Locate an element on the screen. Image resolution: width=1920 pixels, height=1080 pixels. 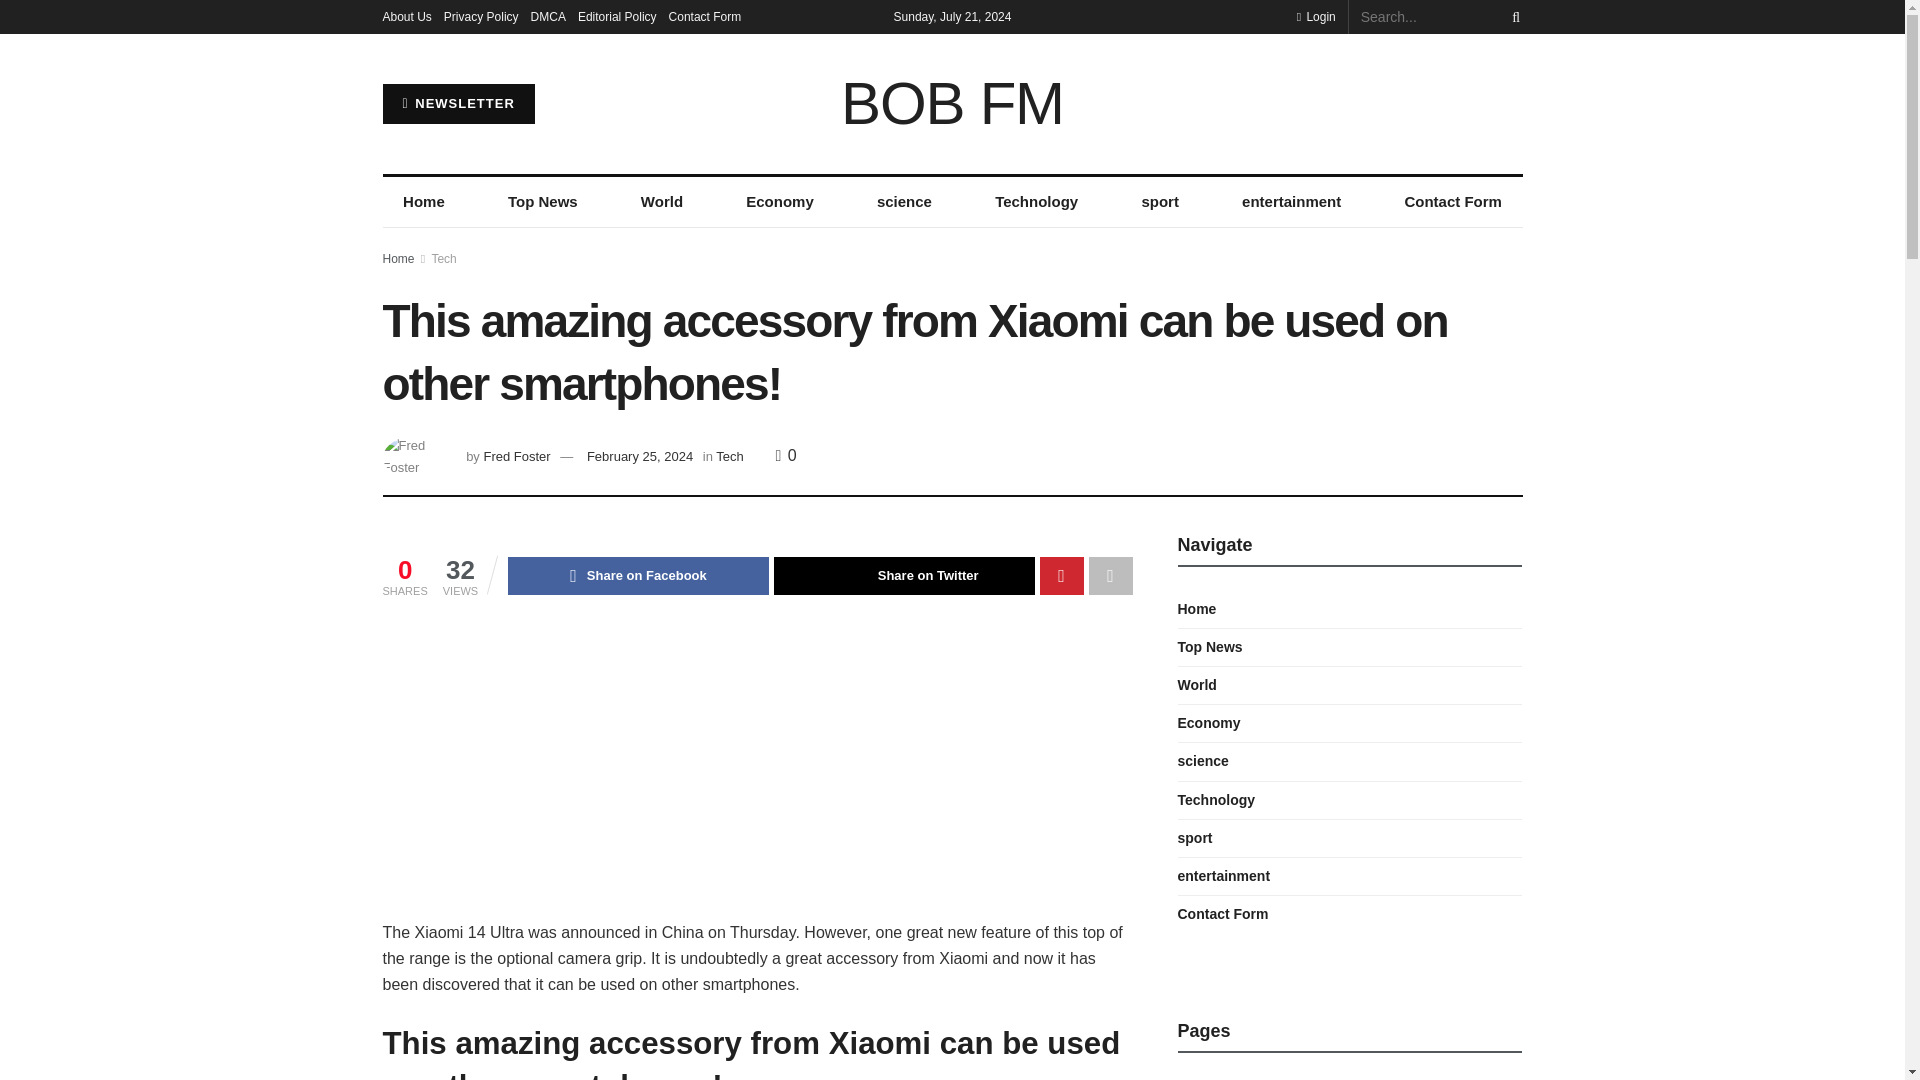
entertainment is located at coordinates (1291, 202).